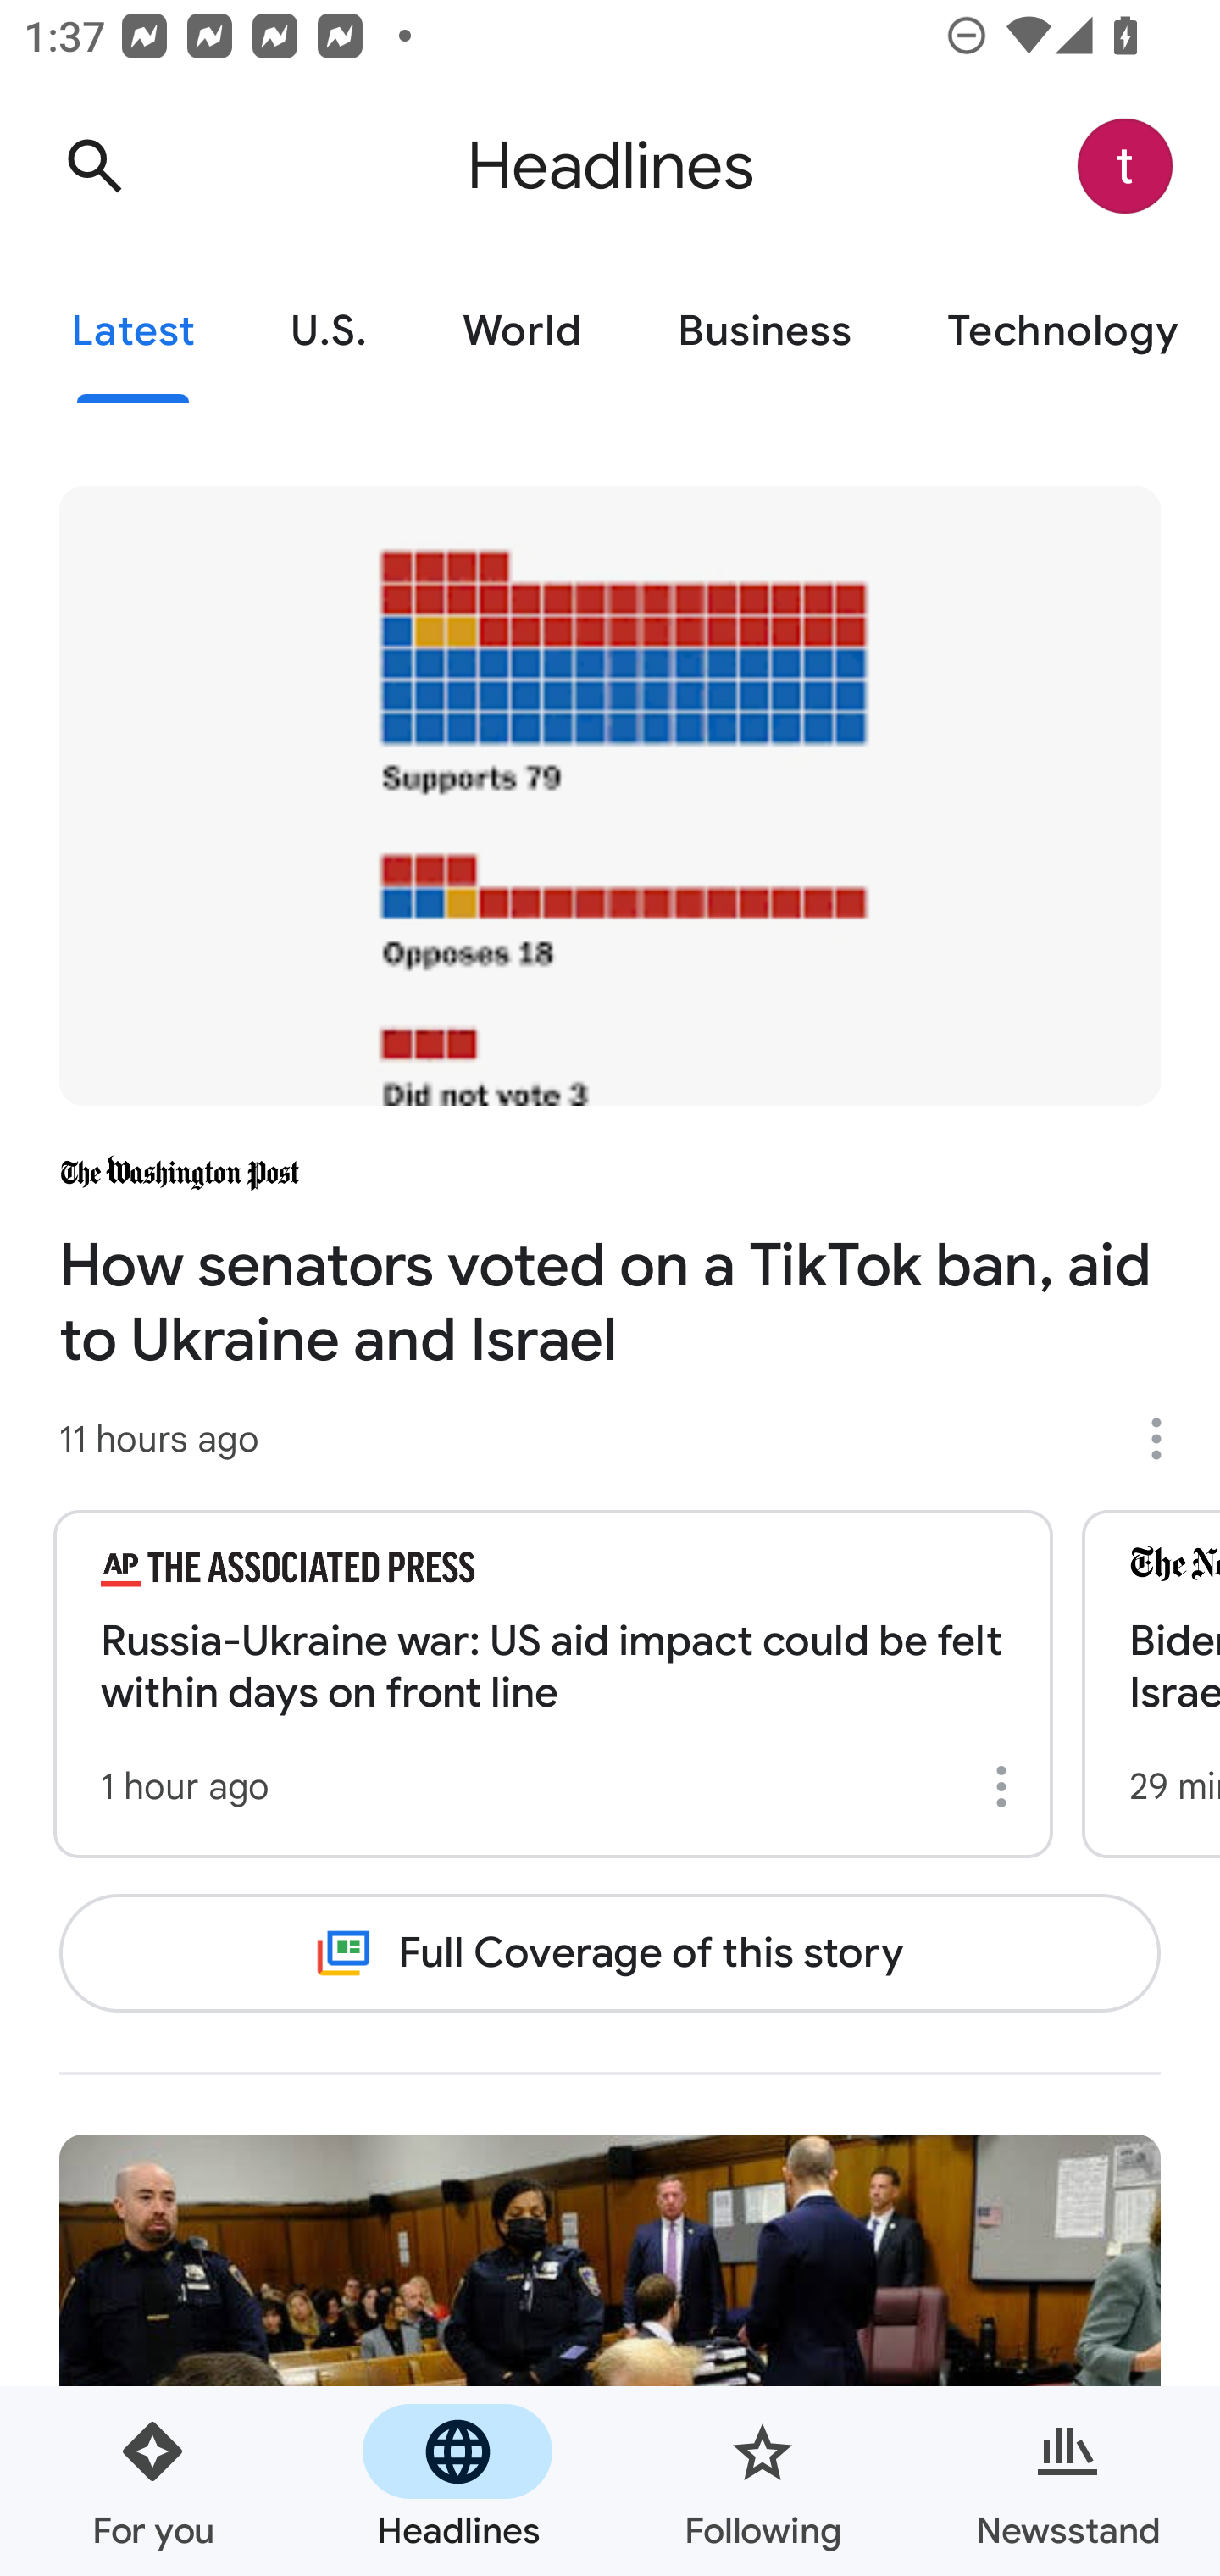 The image size is (1220, 2576). What do you see at coordinates (522, 332) in the screenshot?
I see `World` at bounding box center [522, 332].